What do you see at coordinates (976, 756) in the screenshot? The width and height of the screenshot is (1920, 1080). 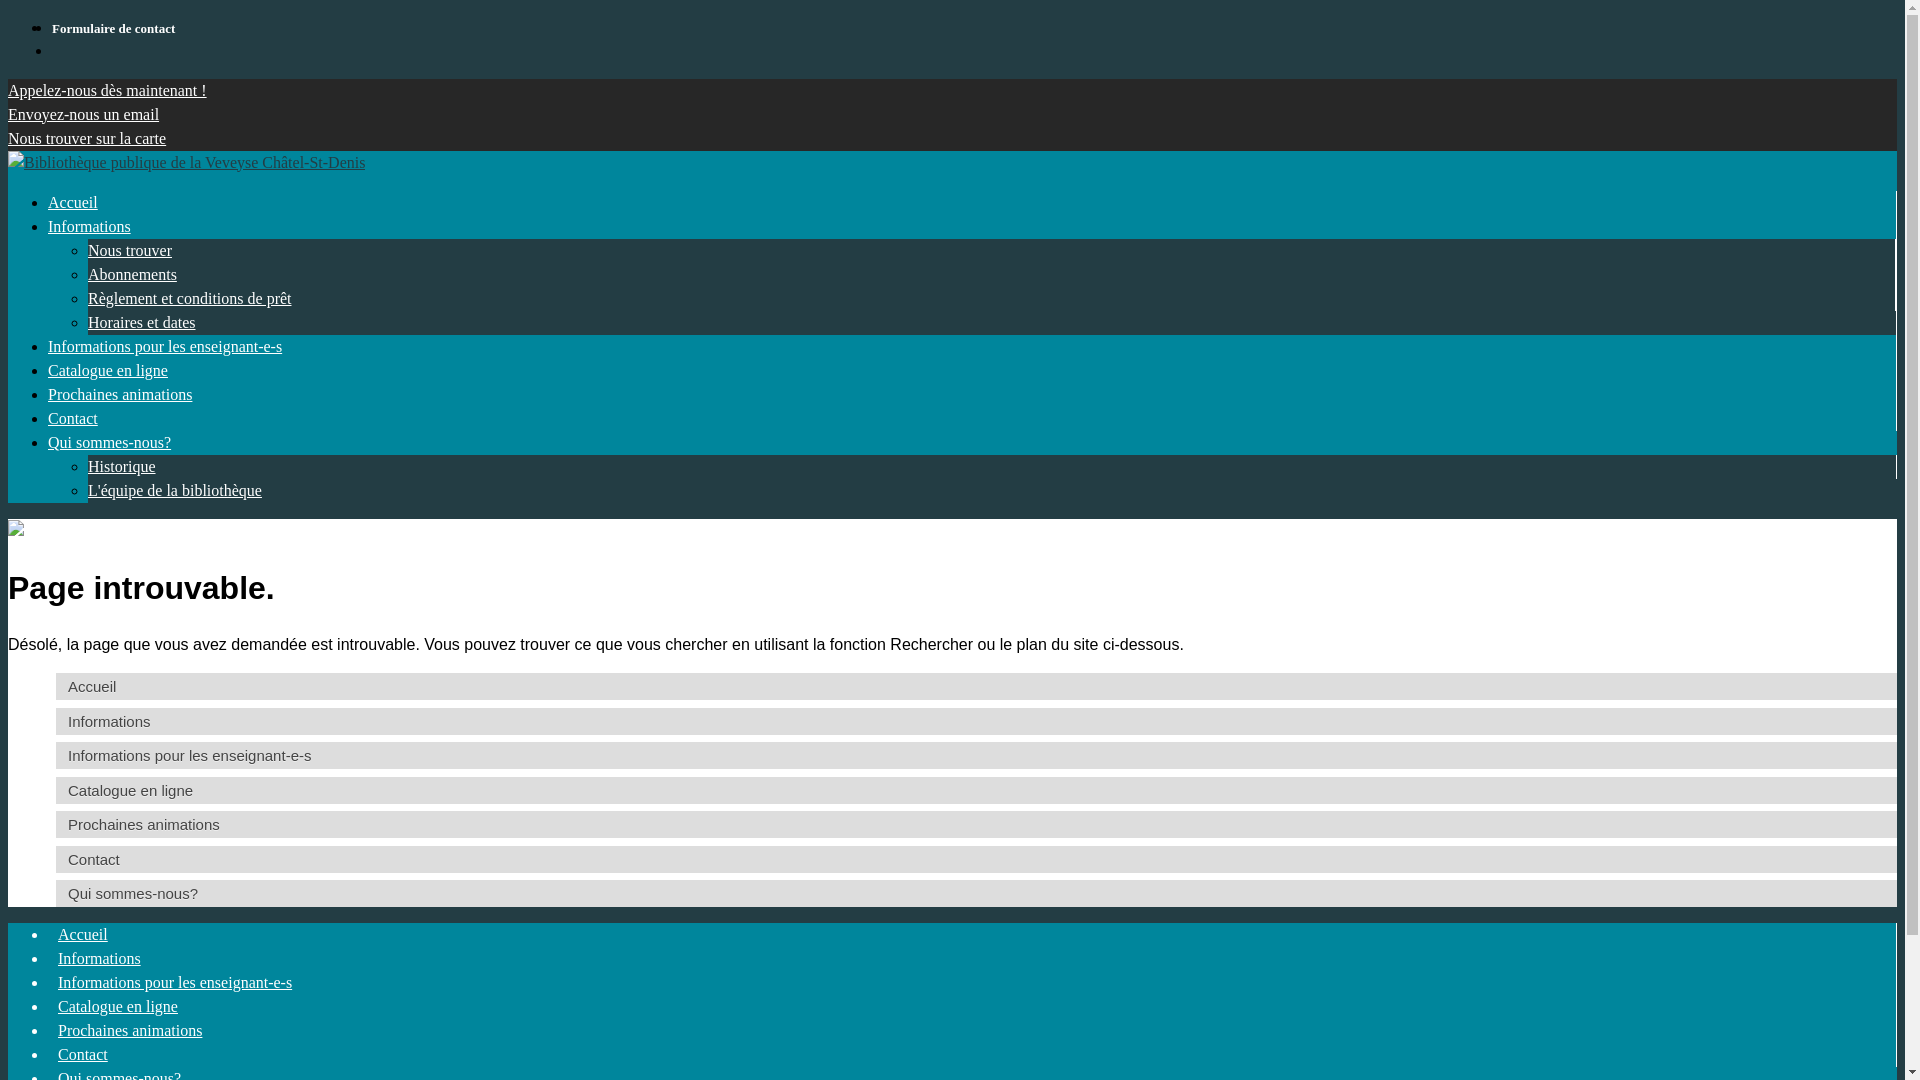 I see `Informations pour les enseignant-e-s` at bounding box center [976, 756].